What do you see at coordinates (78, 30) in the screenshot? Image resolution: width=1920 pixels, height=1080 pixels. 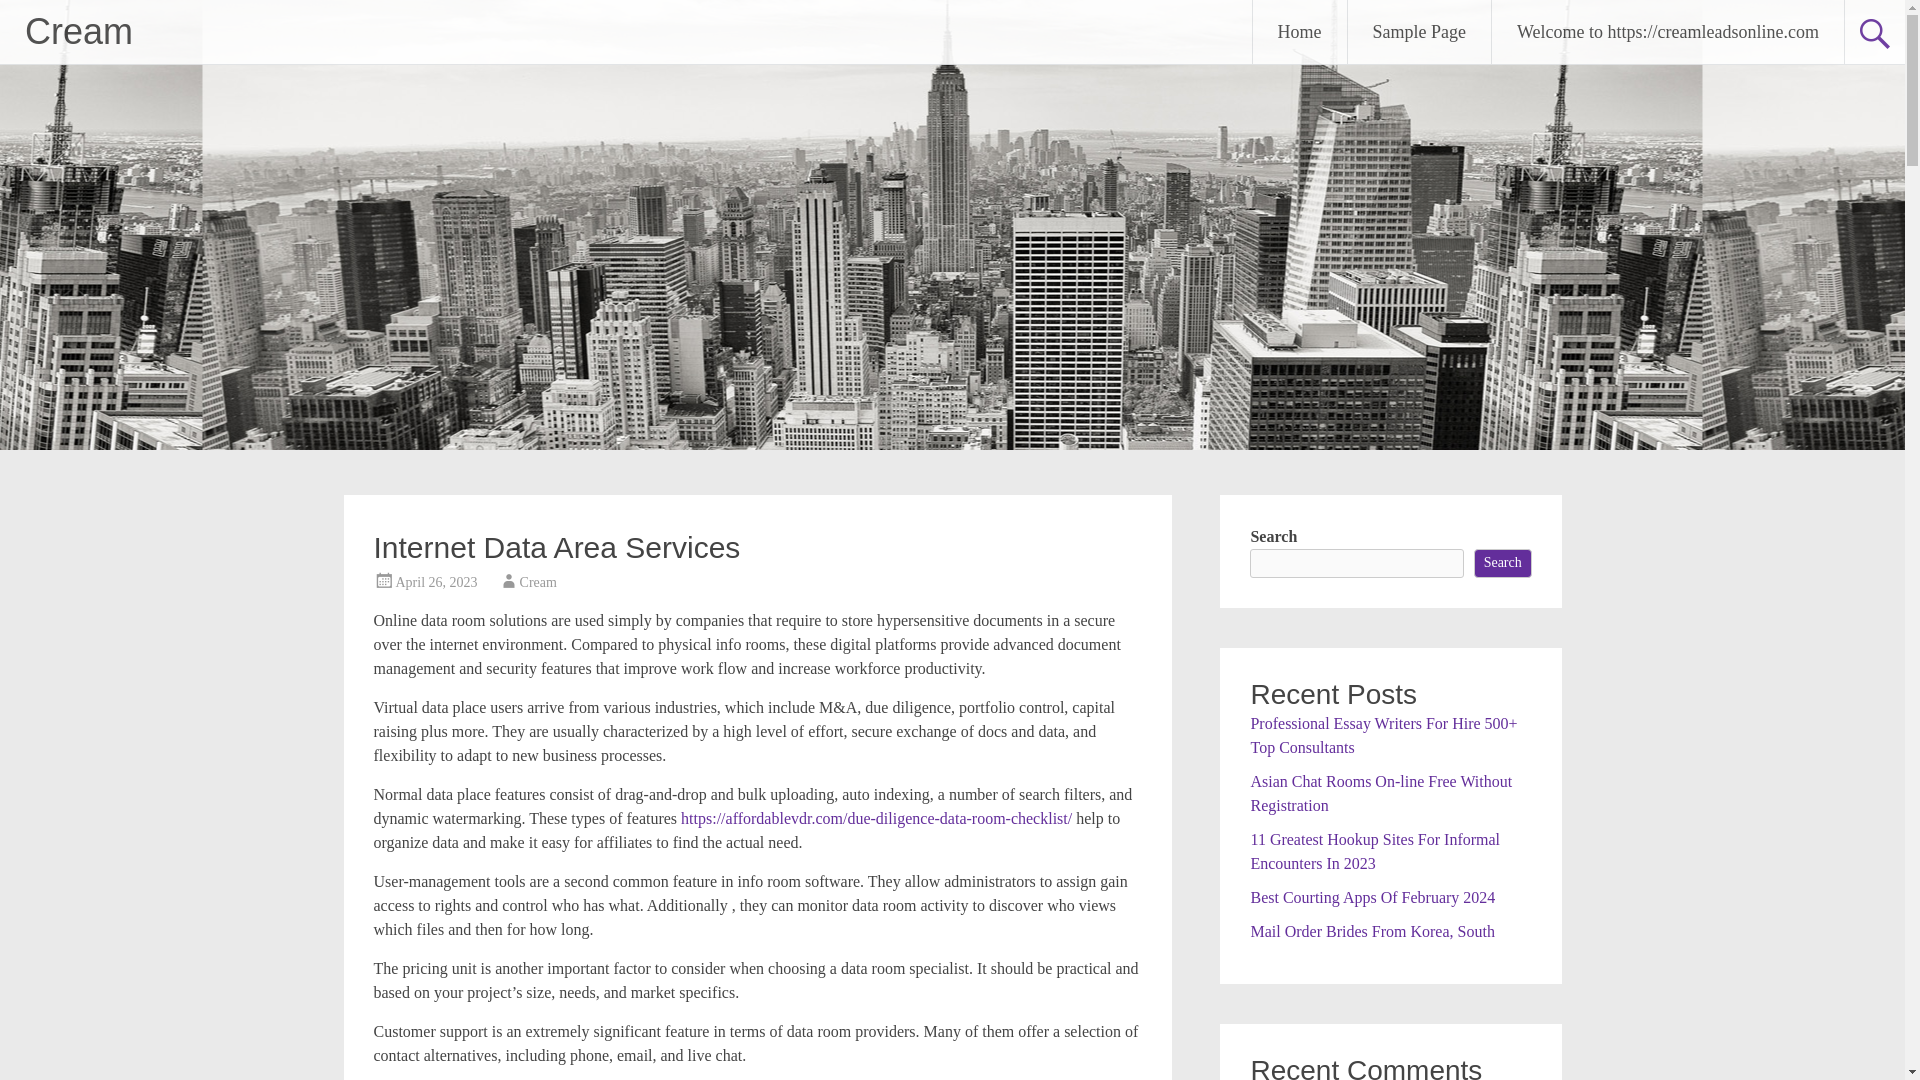 I see `Cream` at bounding box center [78, 30].